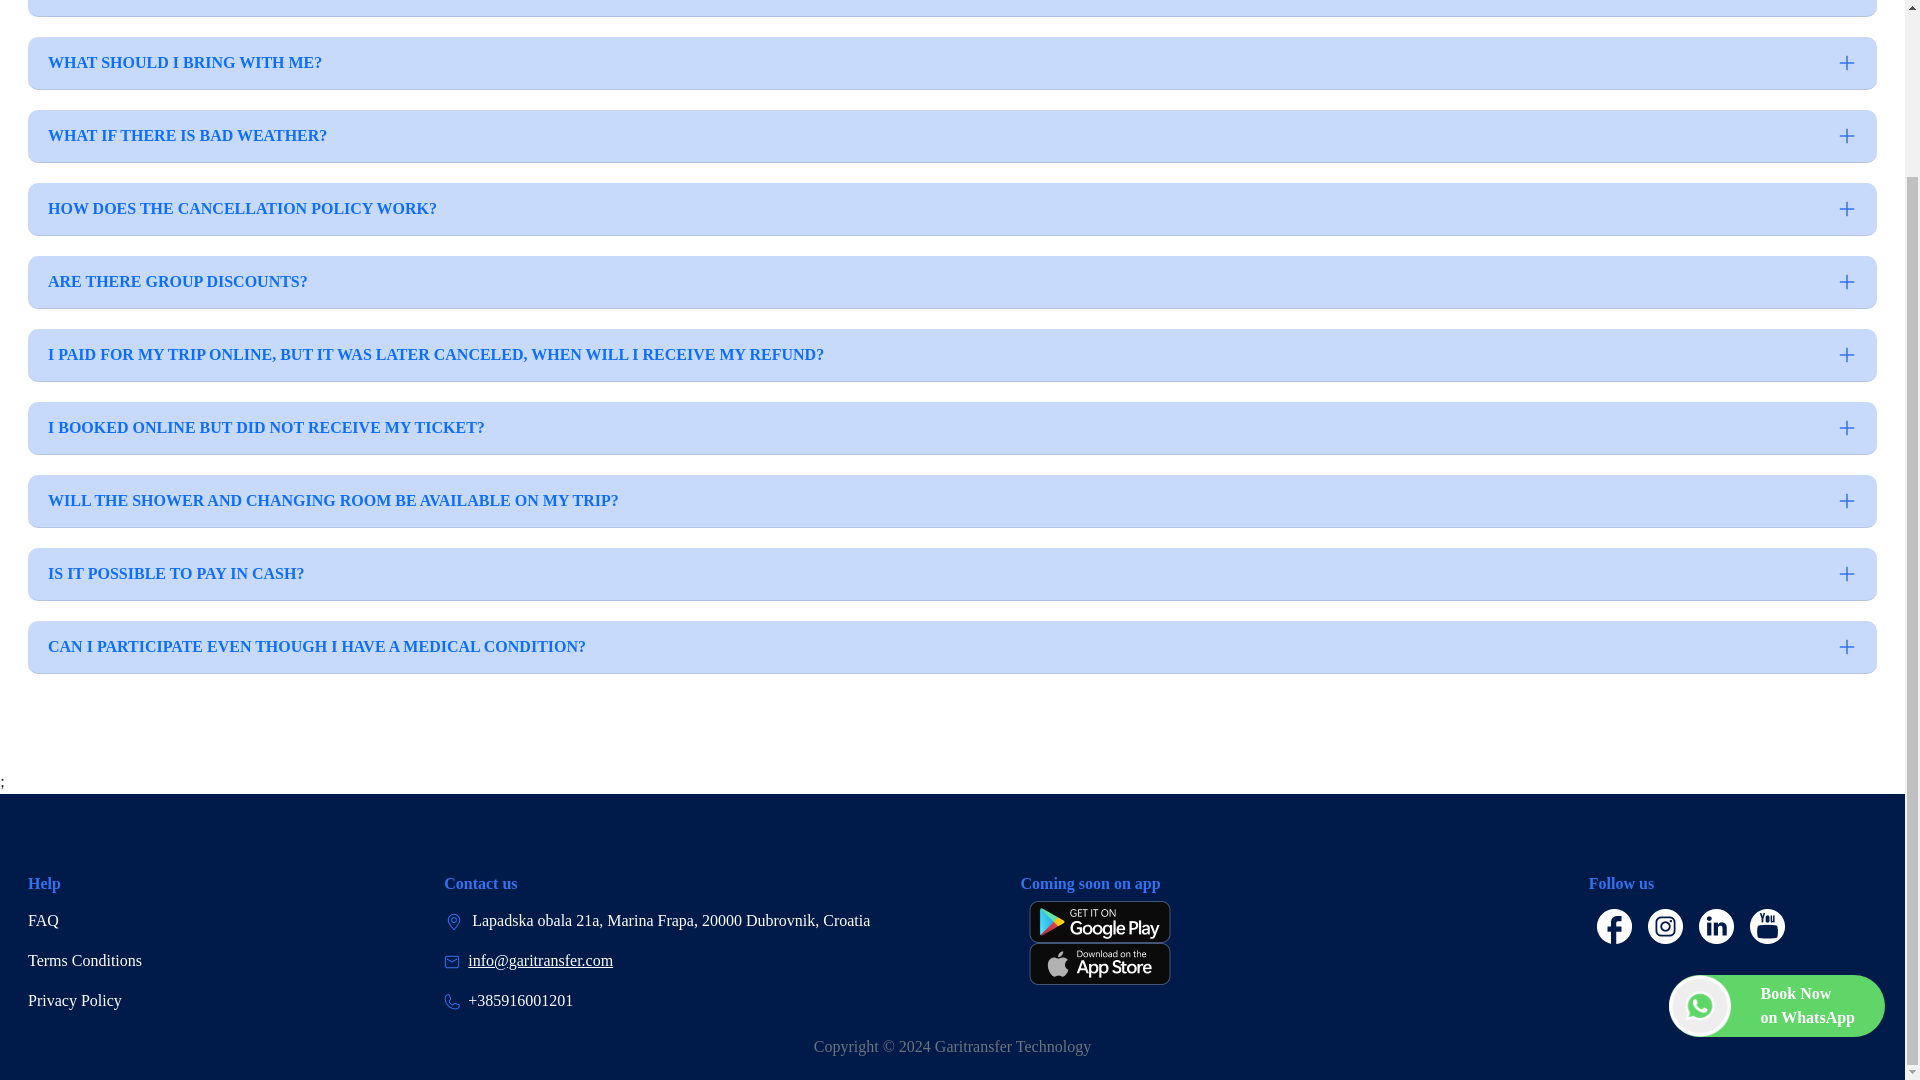  I want to click on HOW DOES THE CANCELLATION POLICY WORK?, so click(952, 574).